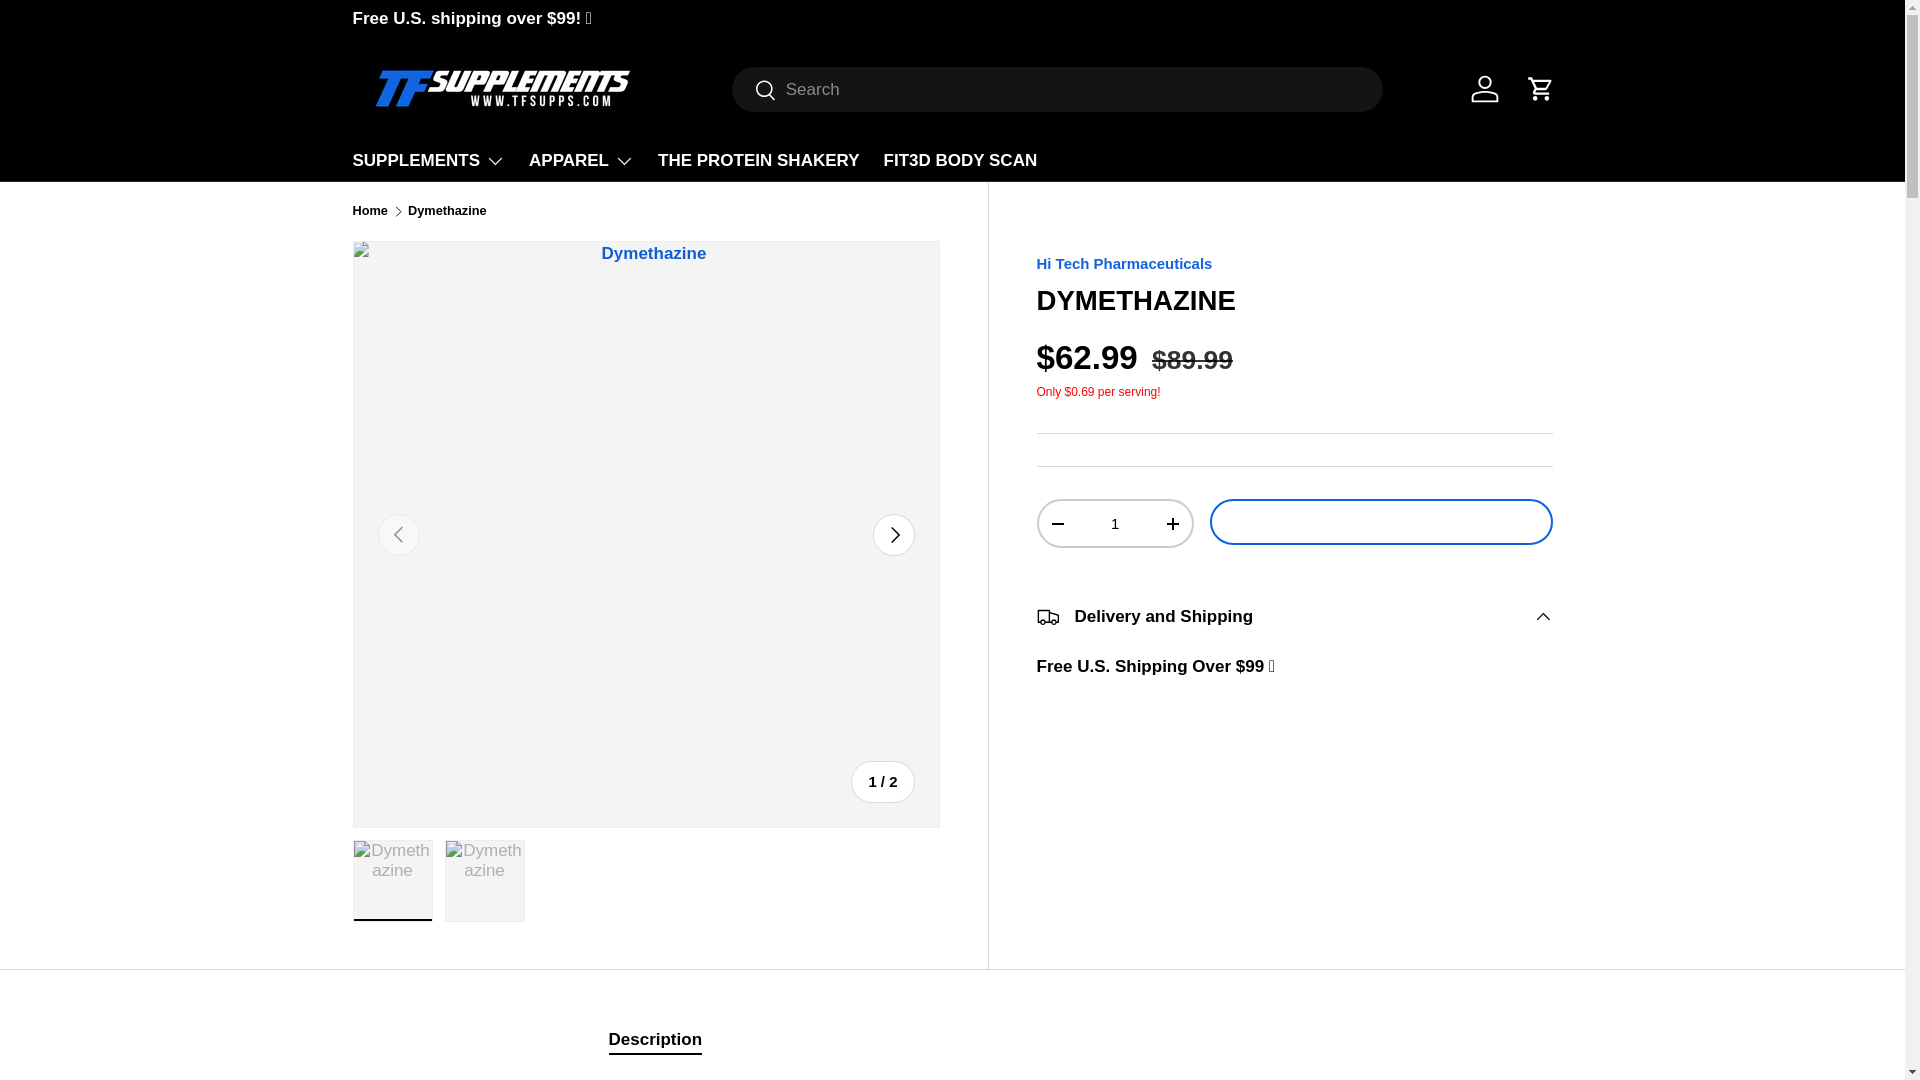 Image resolution: width=1920 pixels, height=1080 pixels. What do you see at coordinates (484, 881) in the screenshot?
I see `Load image 2 in gallery view` at bounding box center [484, 881].